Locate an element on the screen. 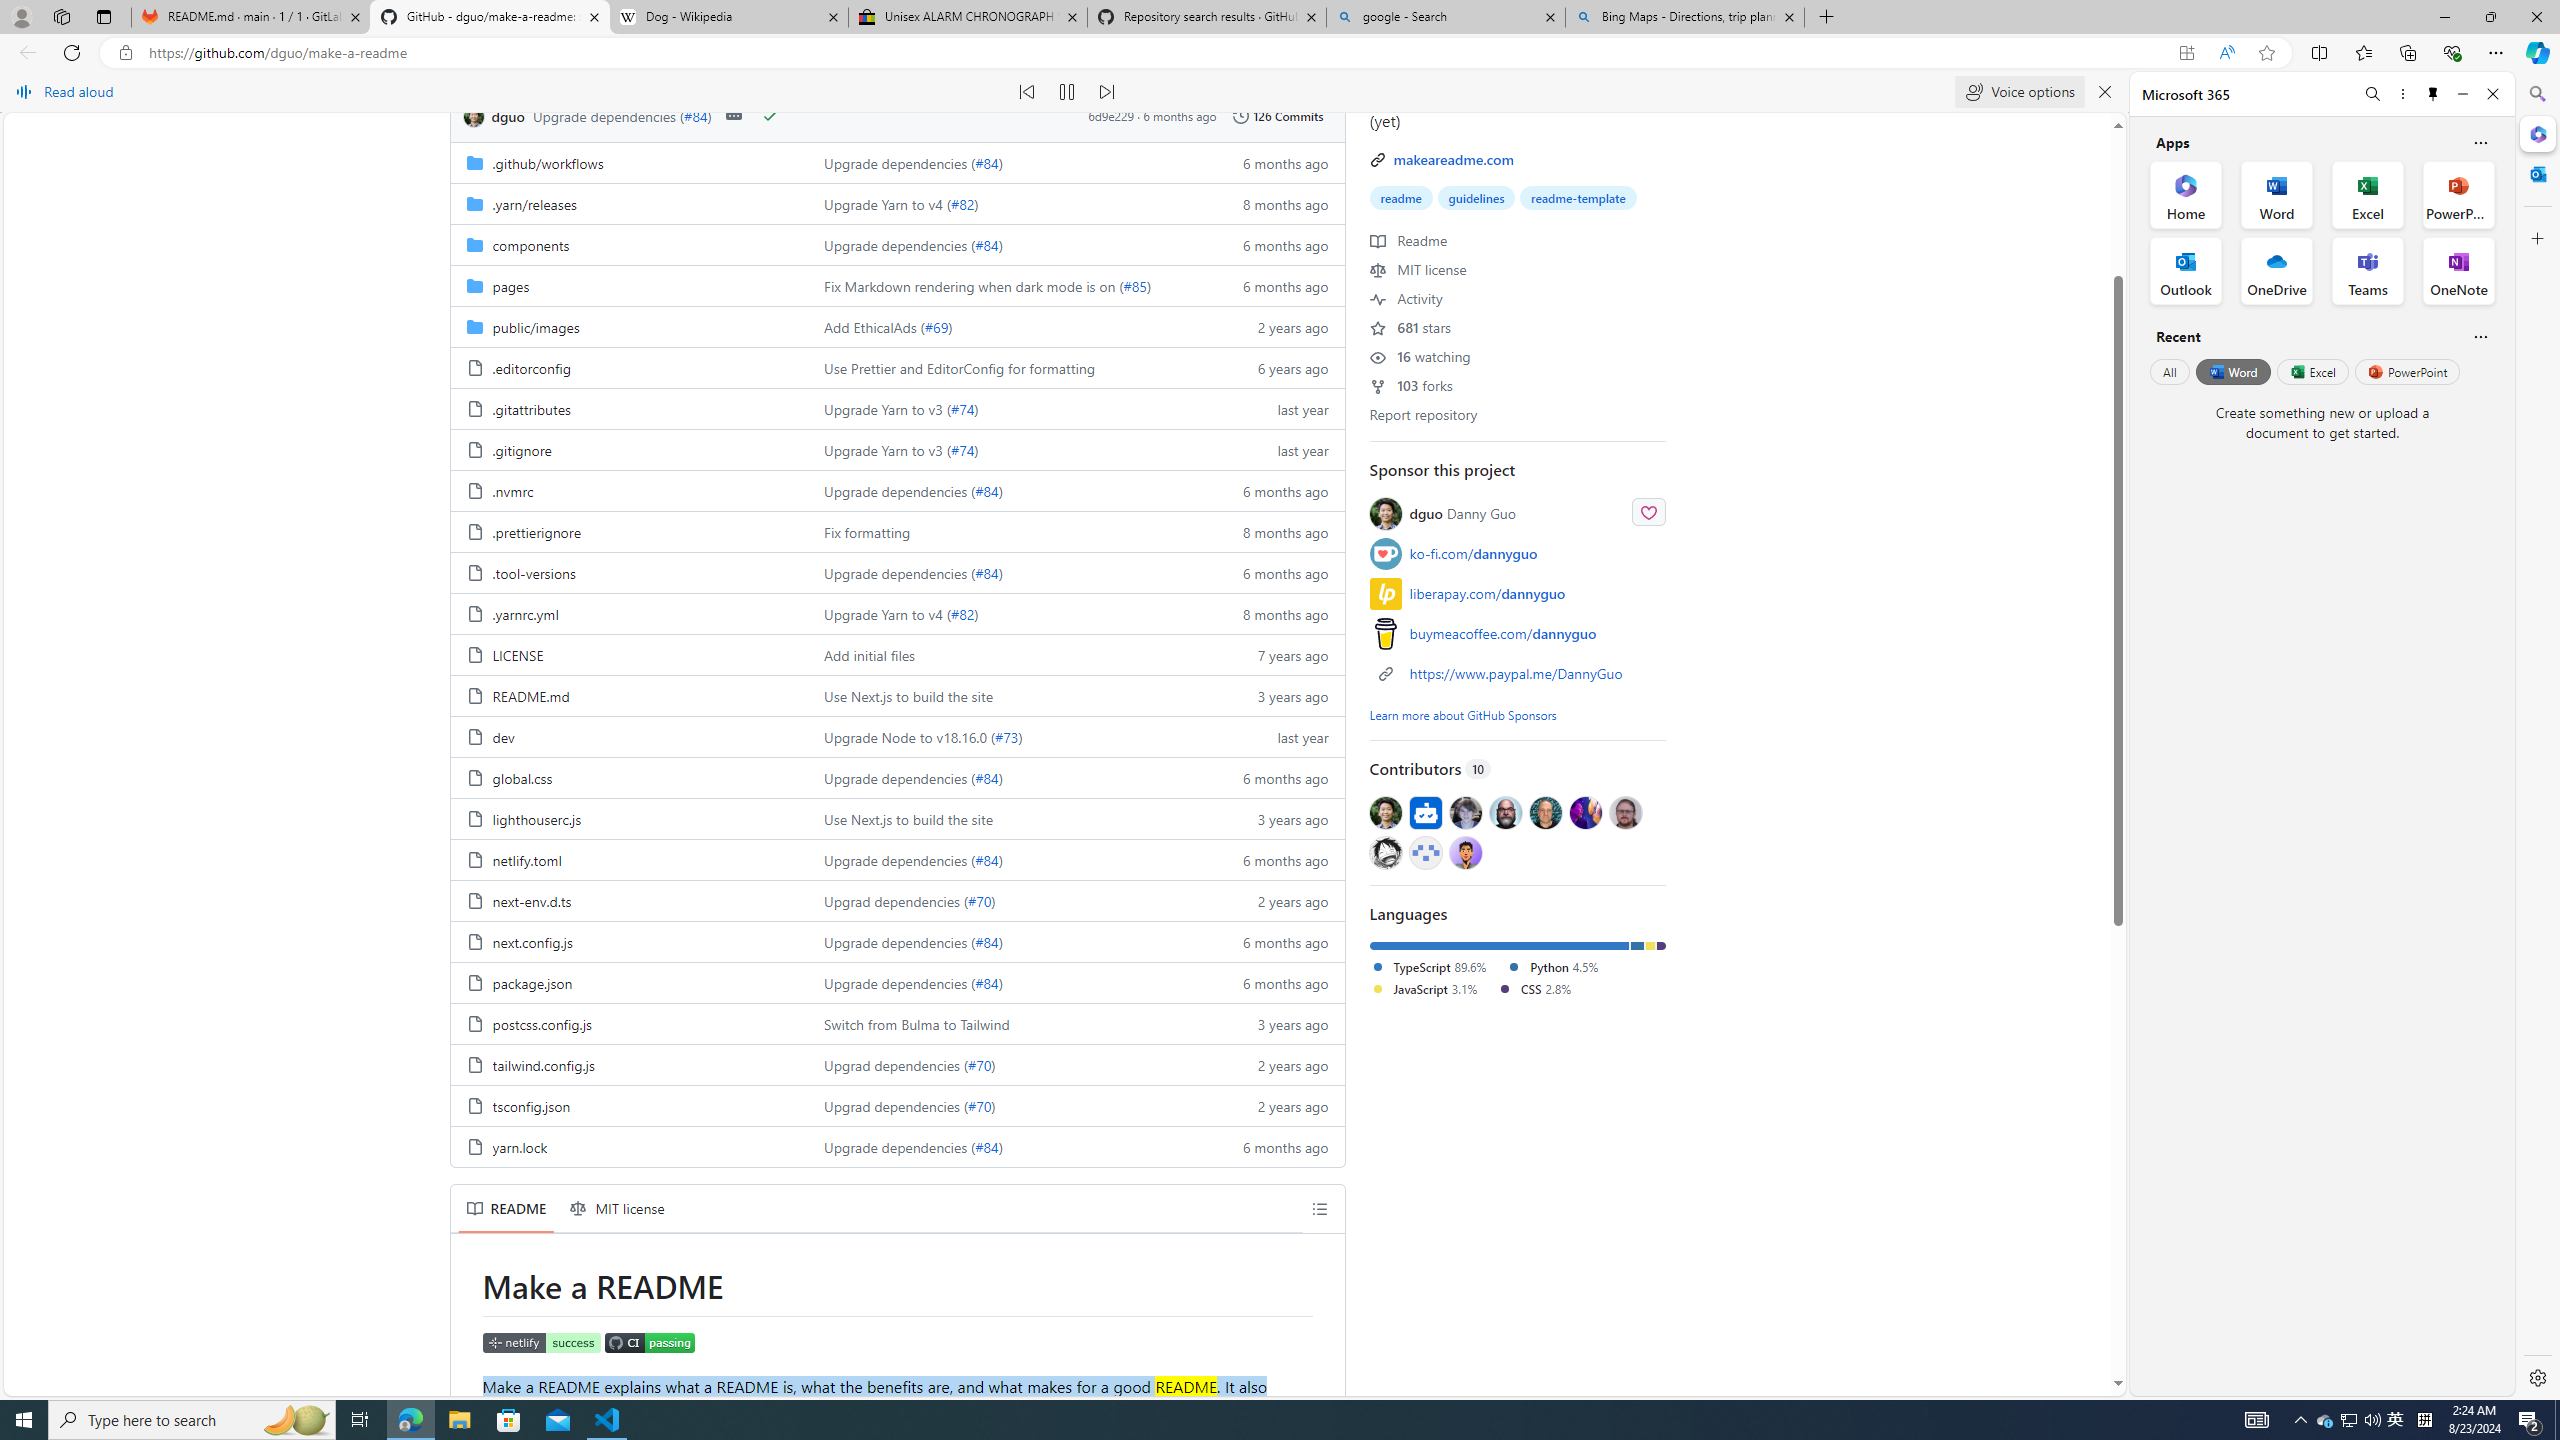 The image size is (2560, 1440). netlify.toml, (File) is located at coordinates (629, 859).